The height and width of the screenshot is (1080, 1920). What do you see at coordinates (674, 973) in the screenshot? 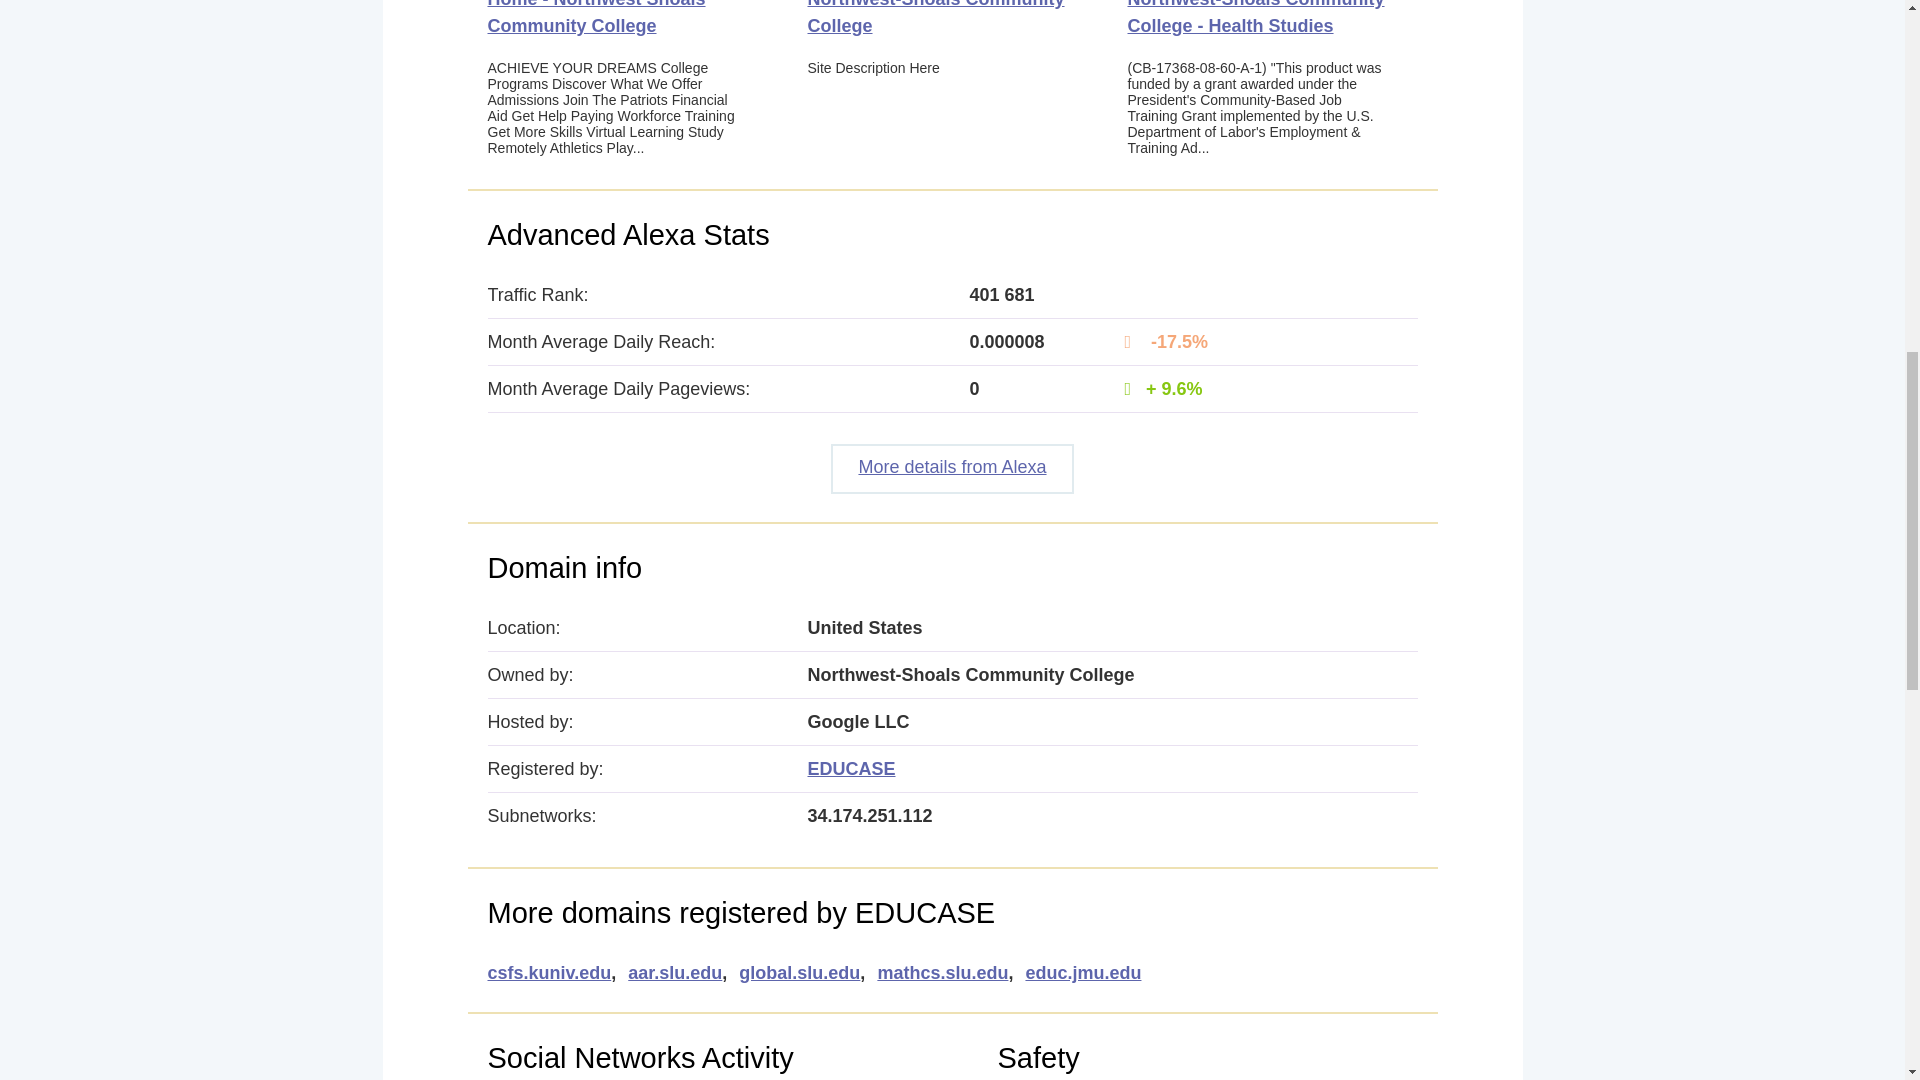
I see `aar.slu.edu` at bounding box center [674, 973].